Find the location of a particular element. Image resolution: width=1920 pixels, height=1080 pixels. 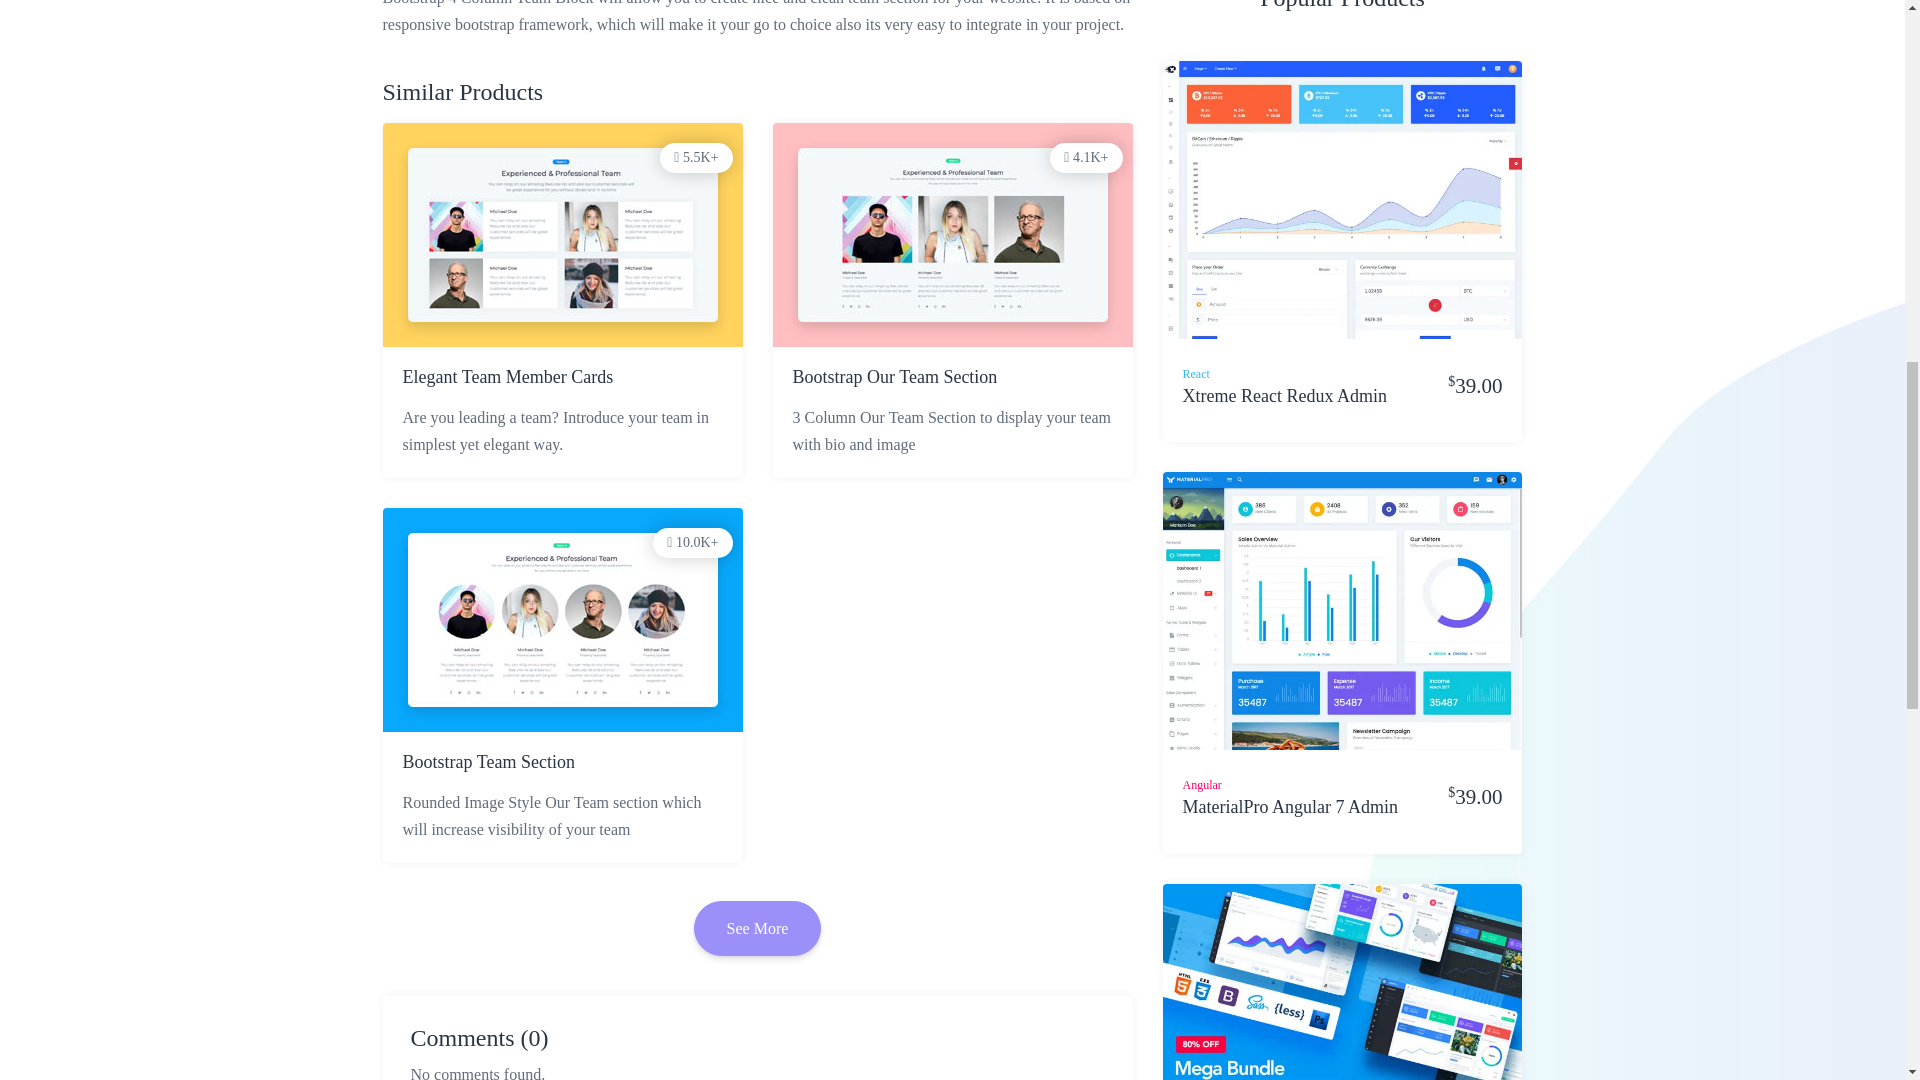

Bootstrap Team Section is located at coordinates (561, 762).